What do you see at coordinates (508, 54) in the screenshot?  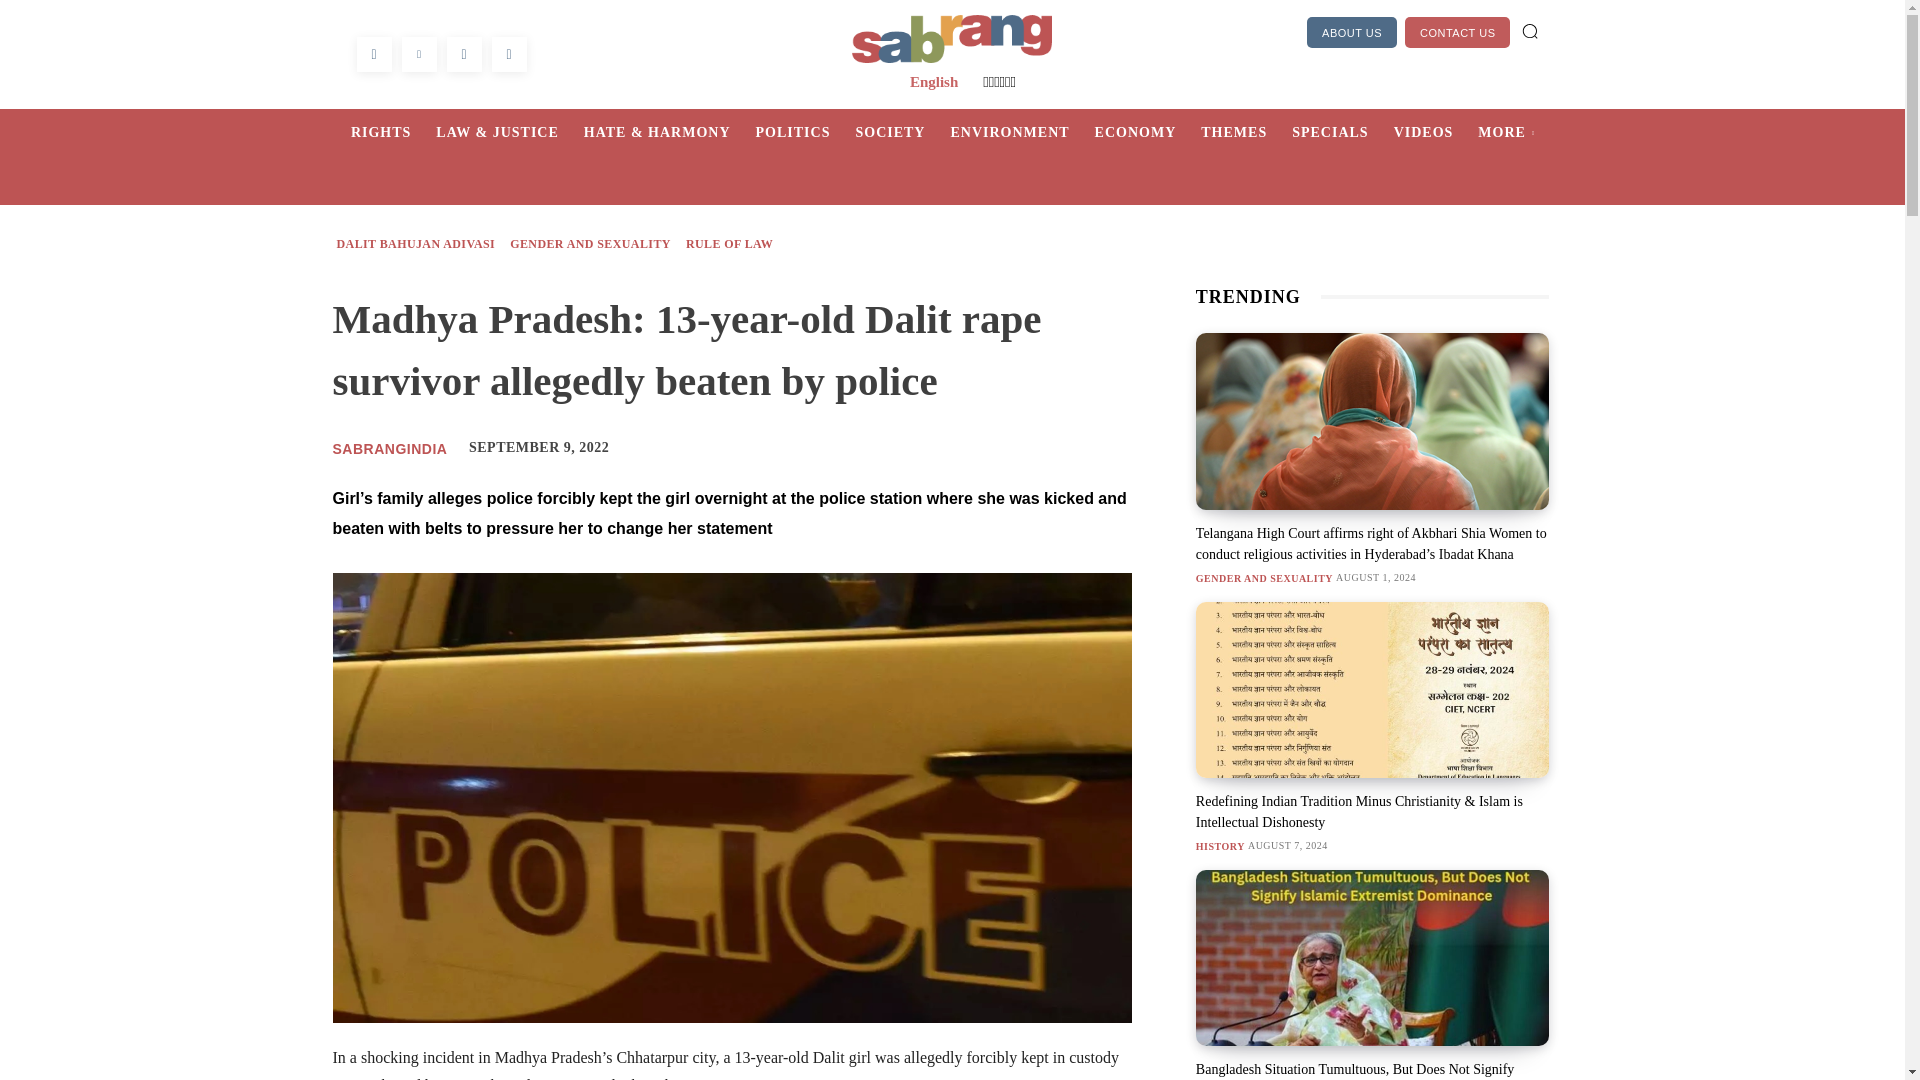 I see `Youtube` at bounding box center [508, 54].